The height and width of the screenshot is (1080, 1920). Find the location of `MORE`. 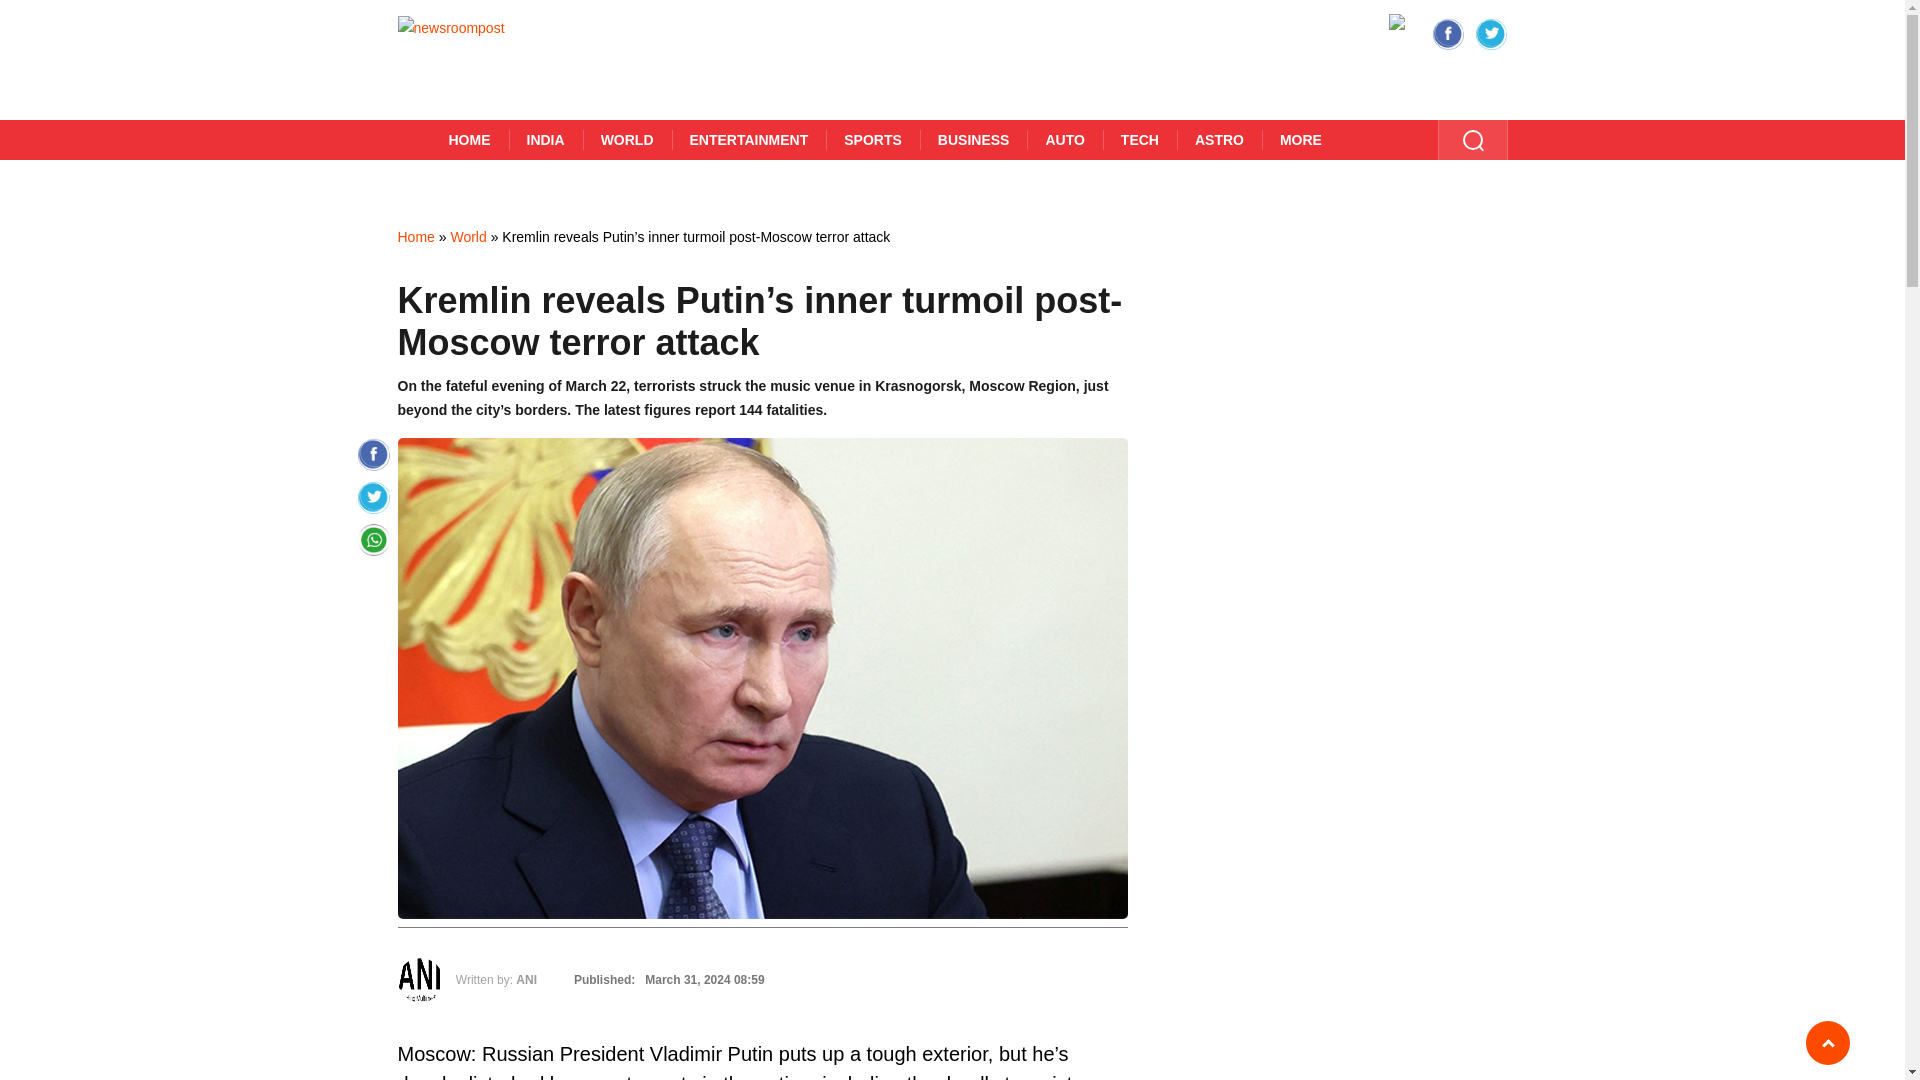

MORE is located at coordinates (1300, 139).